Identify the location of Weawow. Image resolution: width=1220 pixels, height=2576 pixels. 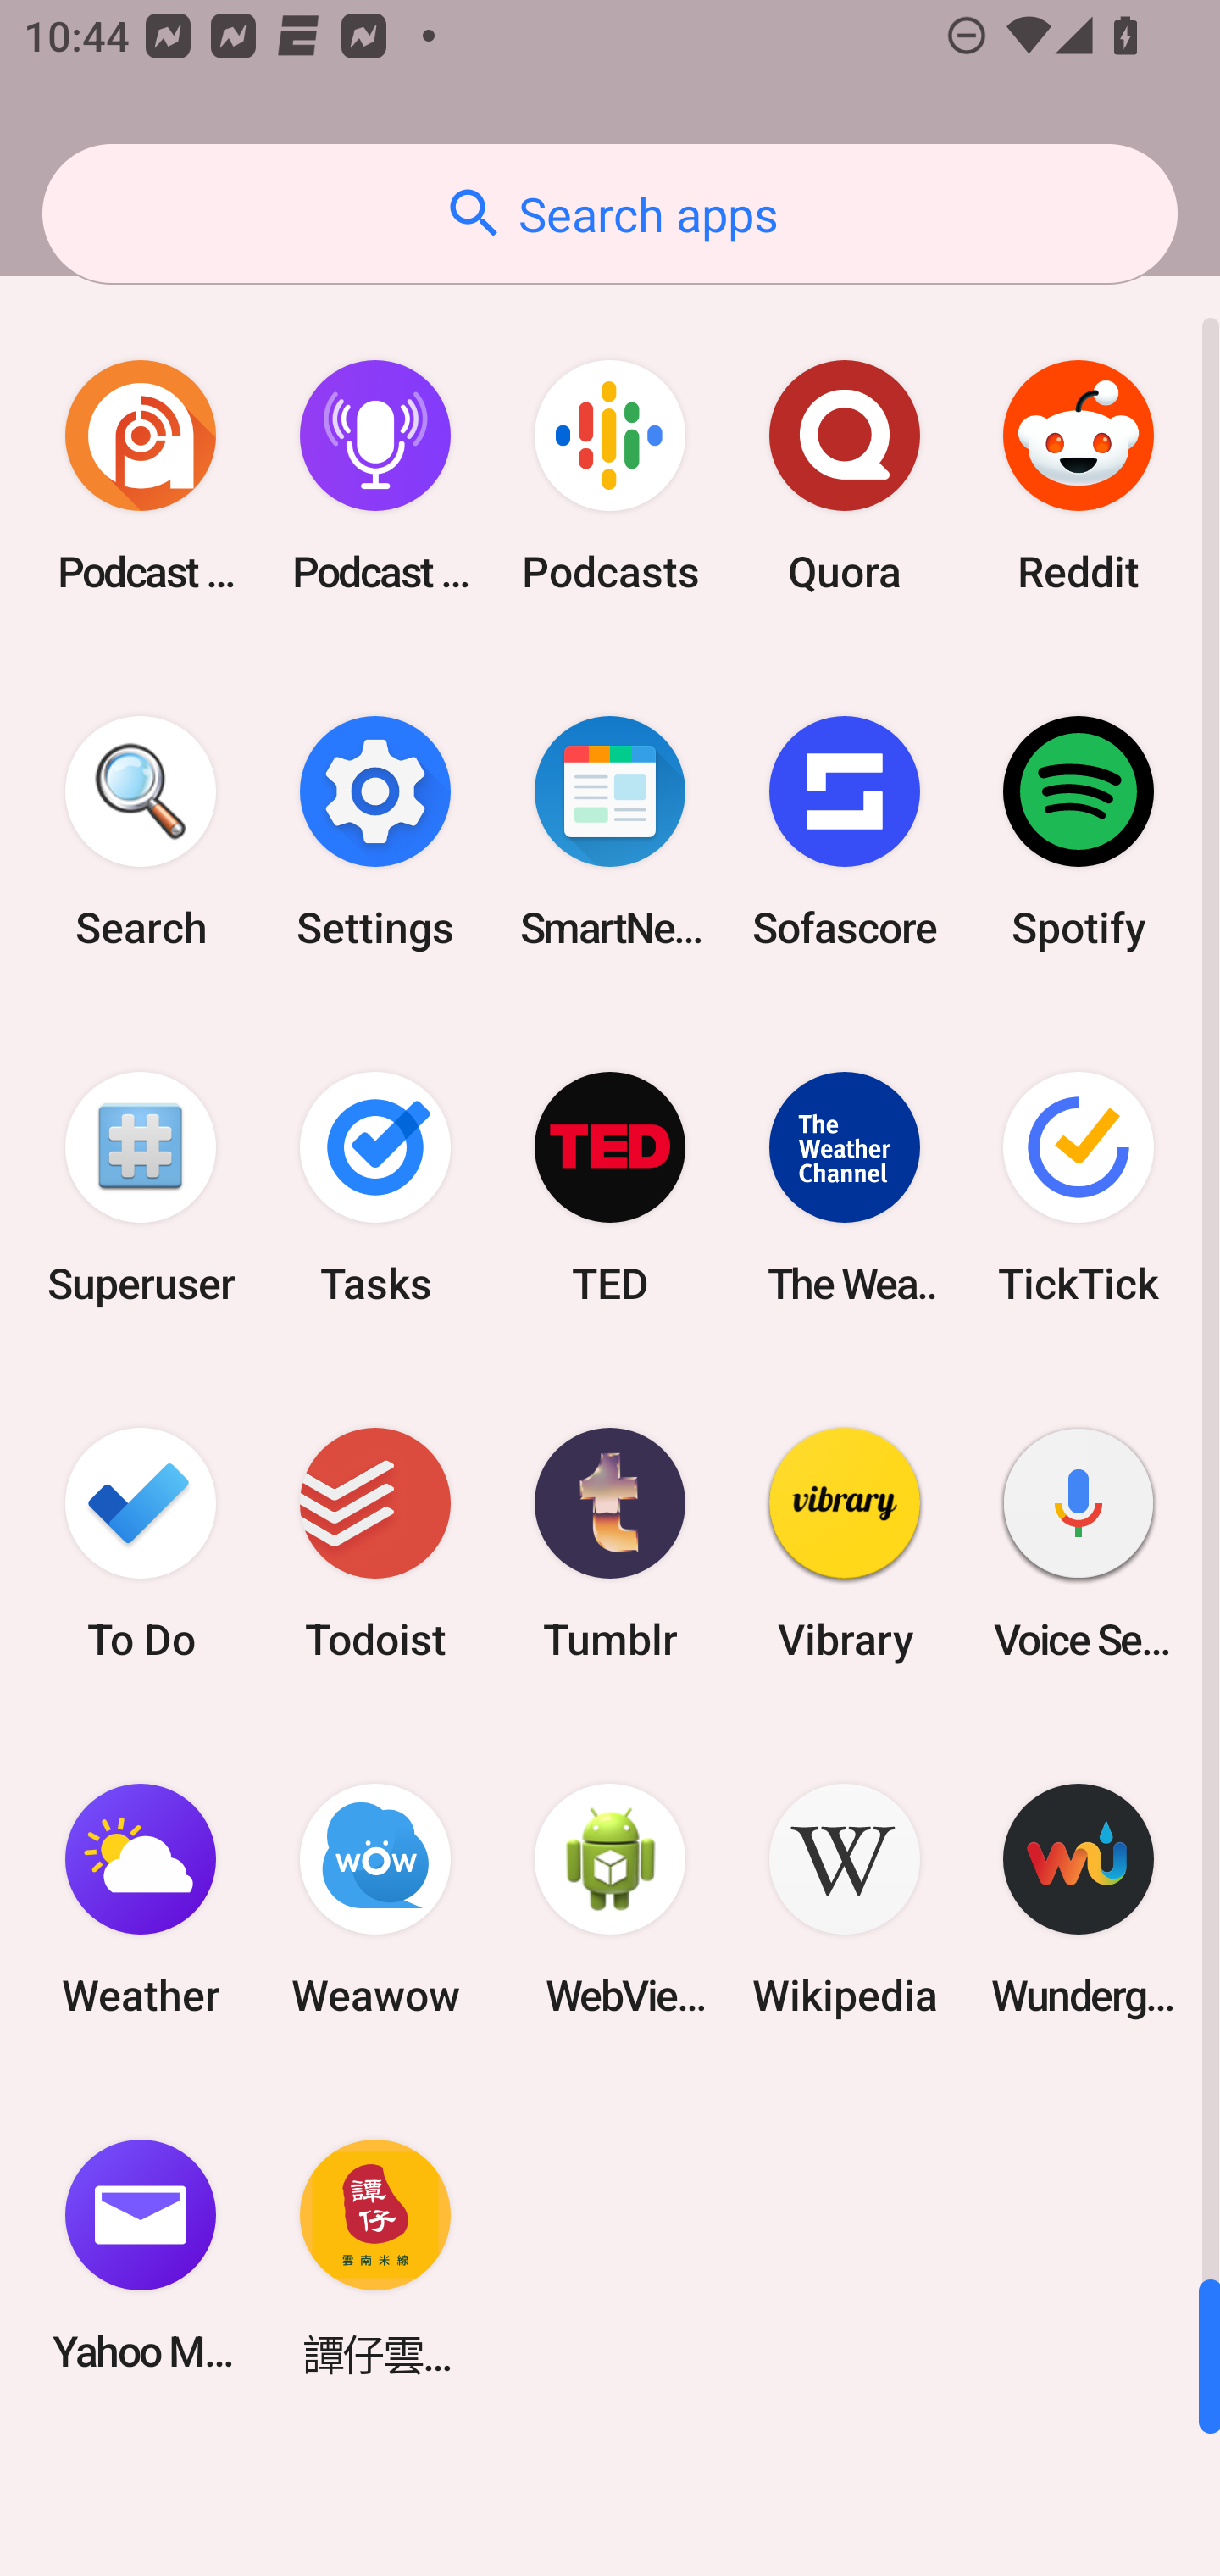
(375, 1900).